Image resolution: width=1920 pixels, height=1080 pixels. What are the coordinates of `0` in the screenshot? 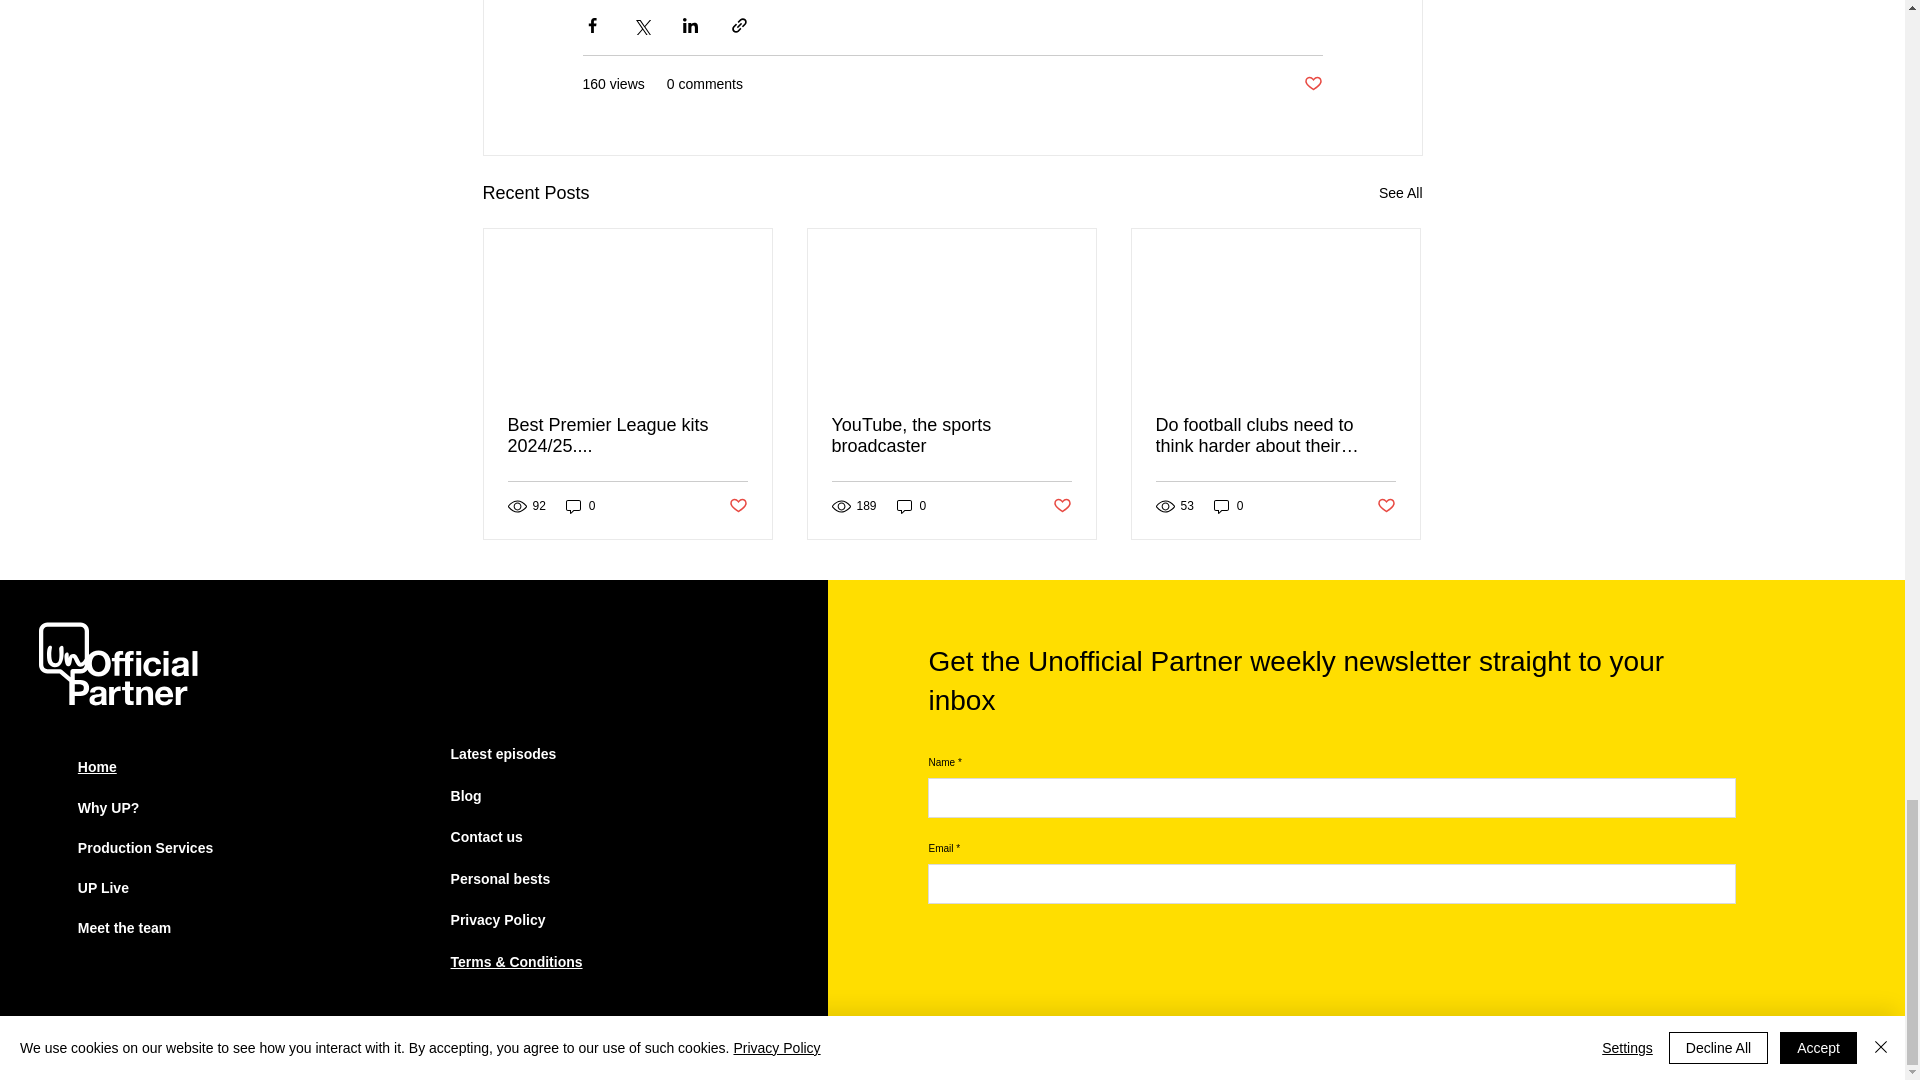 It's located at (580, 506).